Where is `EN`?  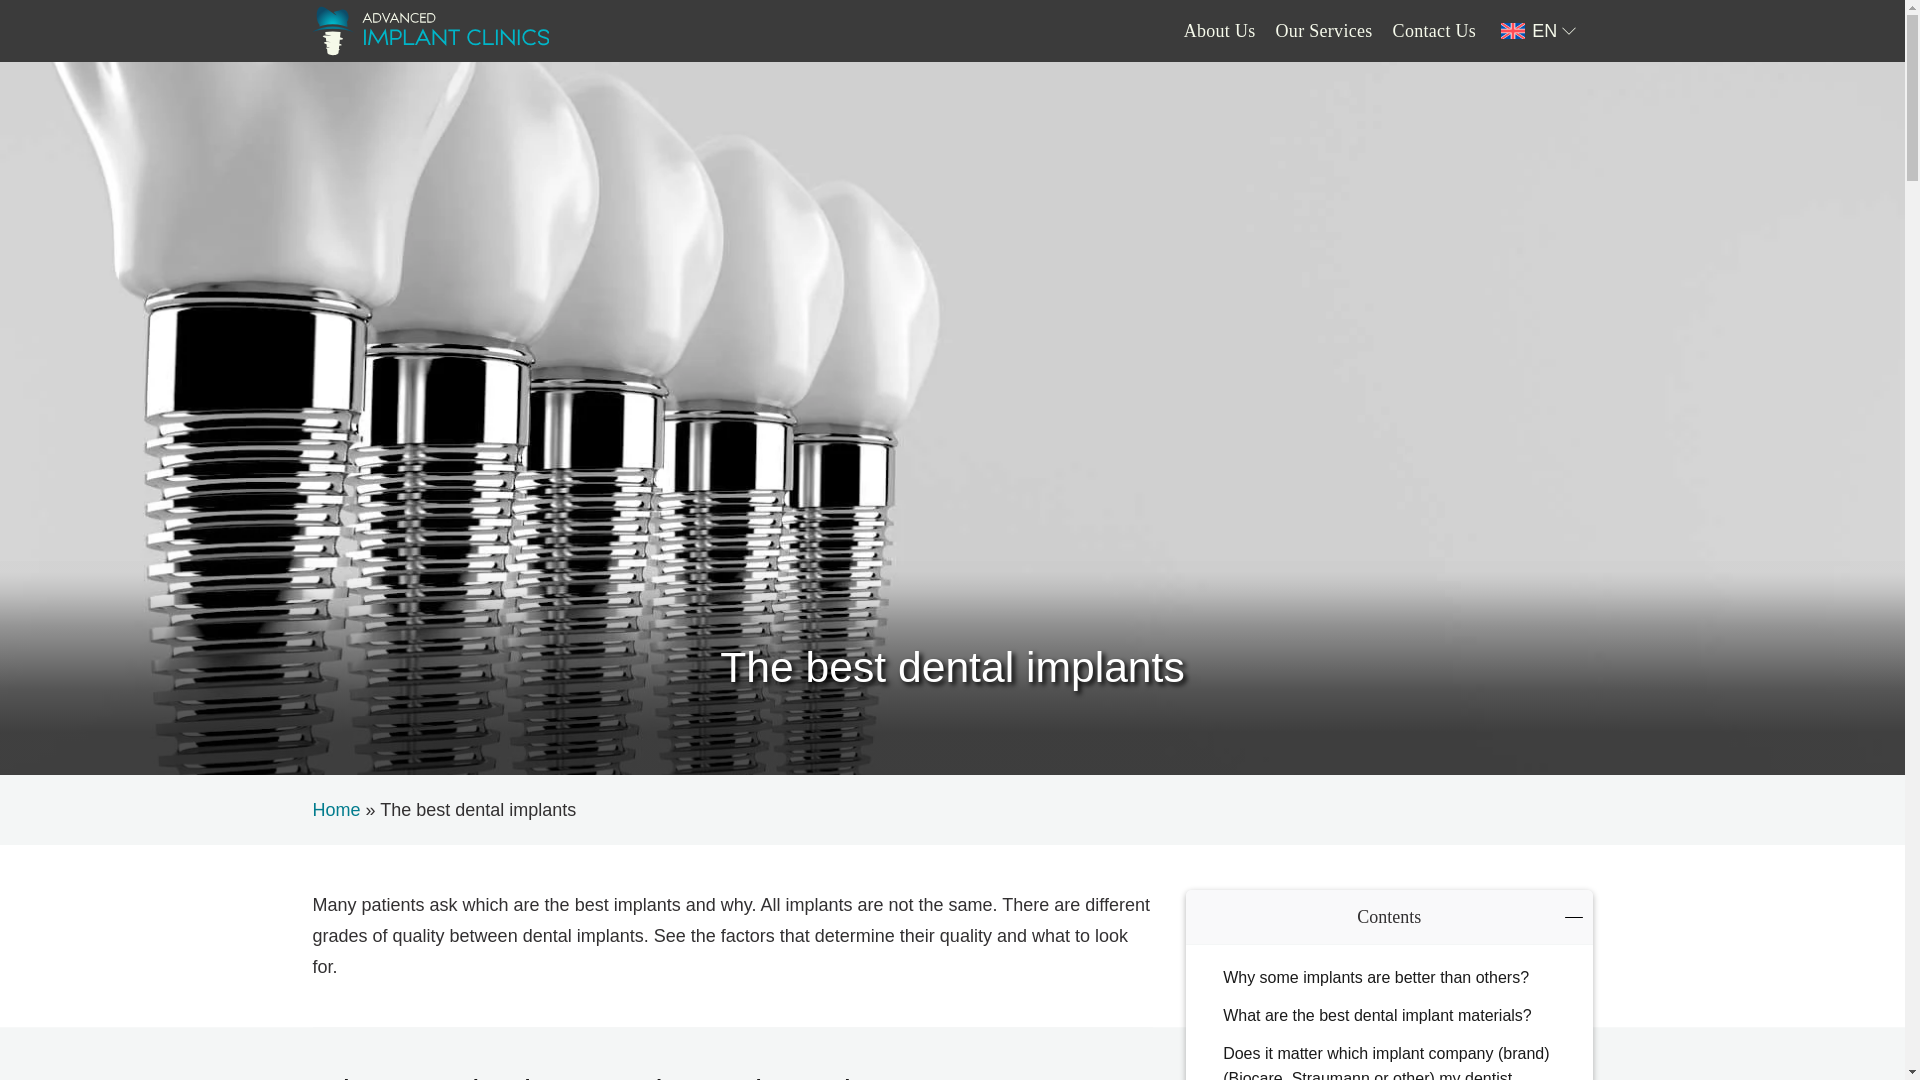
EN is located at coordinates (1541, 31).